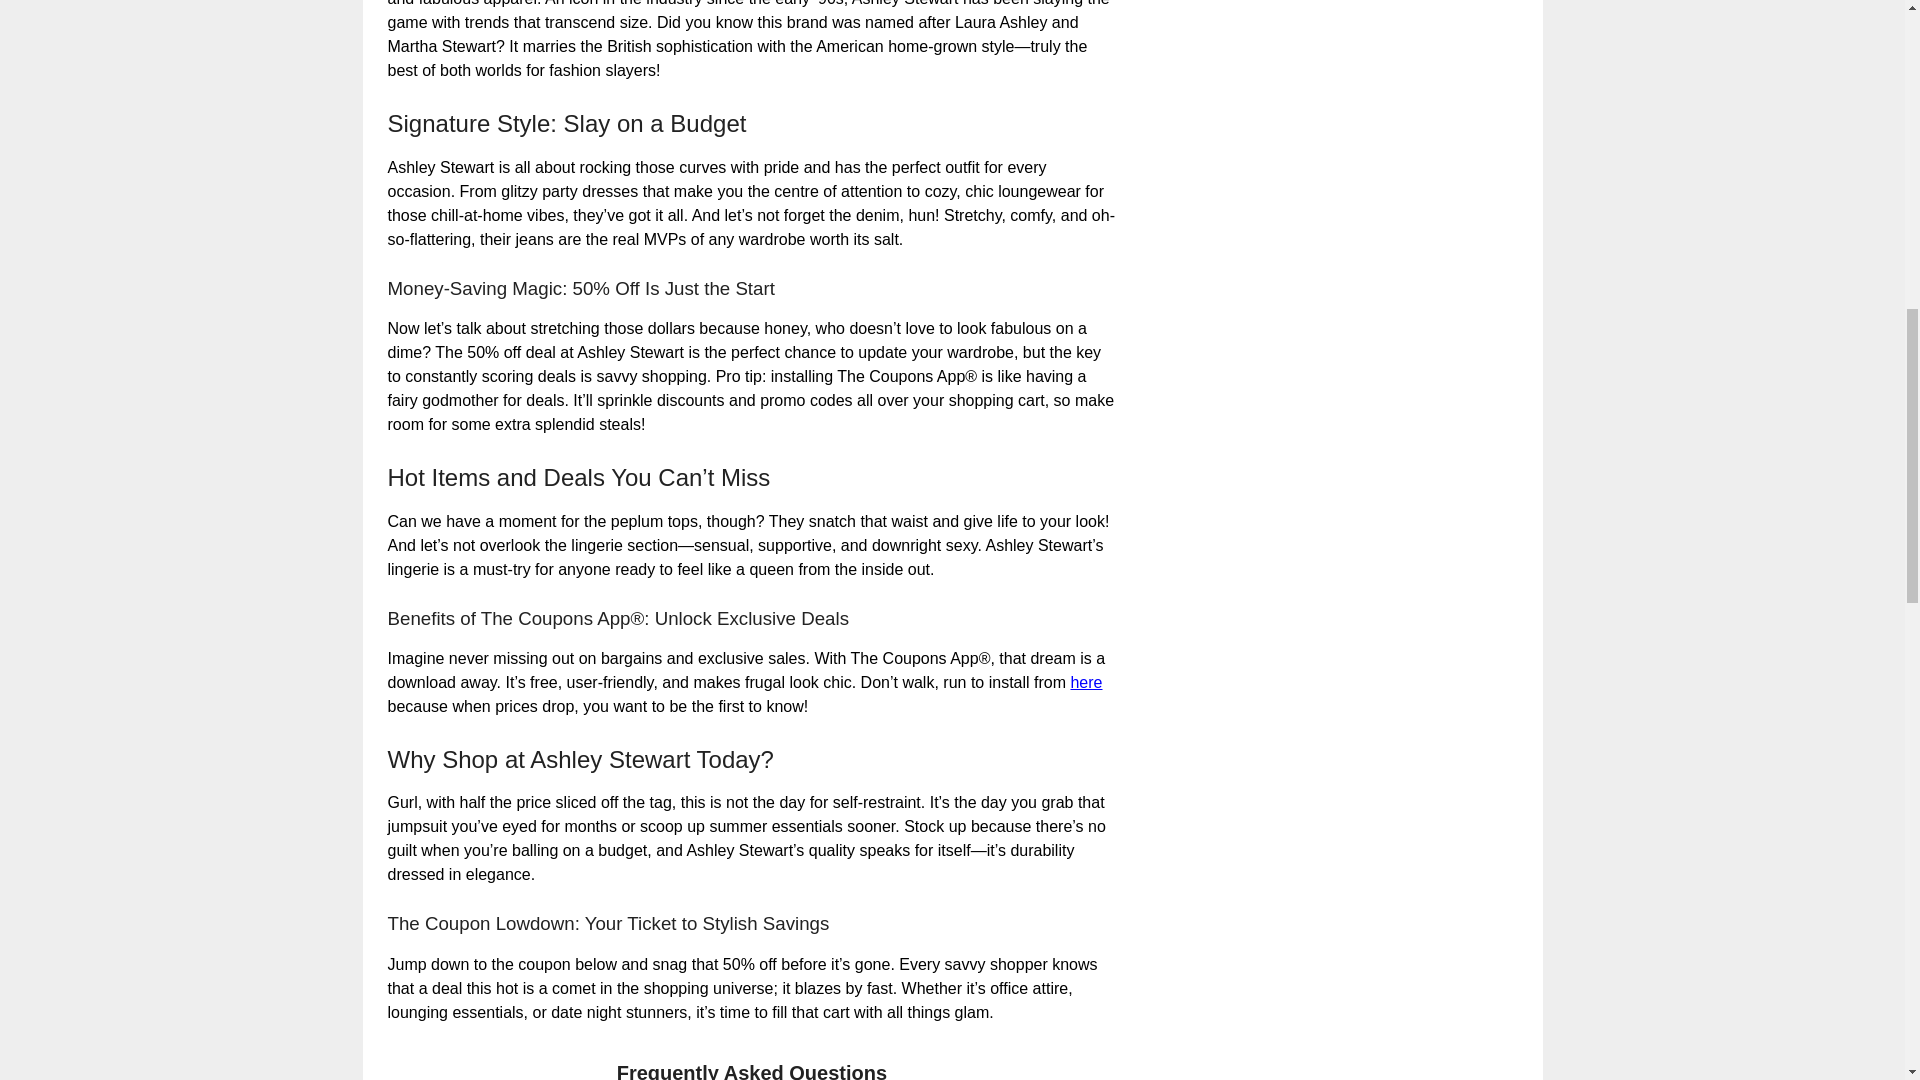 The width and height of the screenshot is (1920, 1080). I want to click on here, so click(1086, 682).